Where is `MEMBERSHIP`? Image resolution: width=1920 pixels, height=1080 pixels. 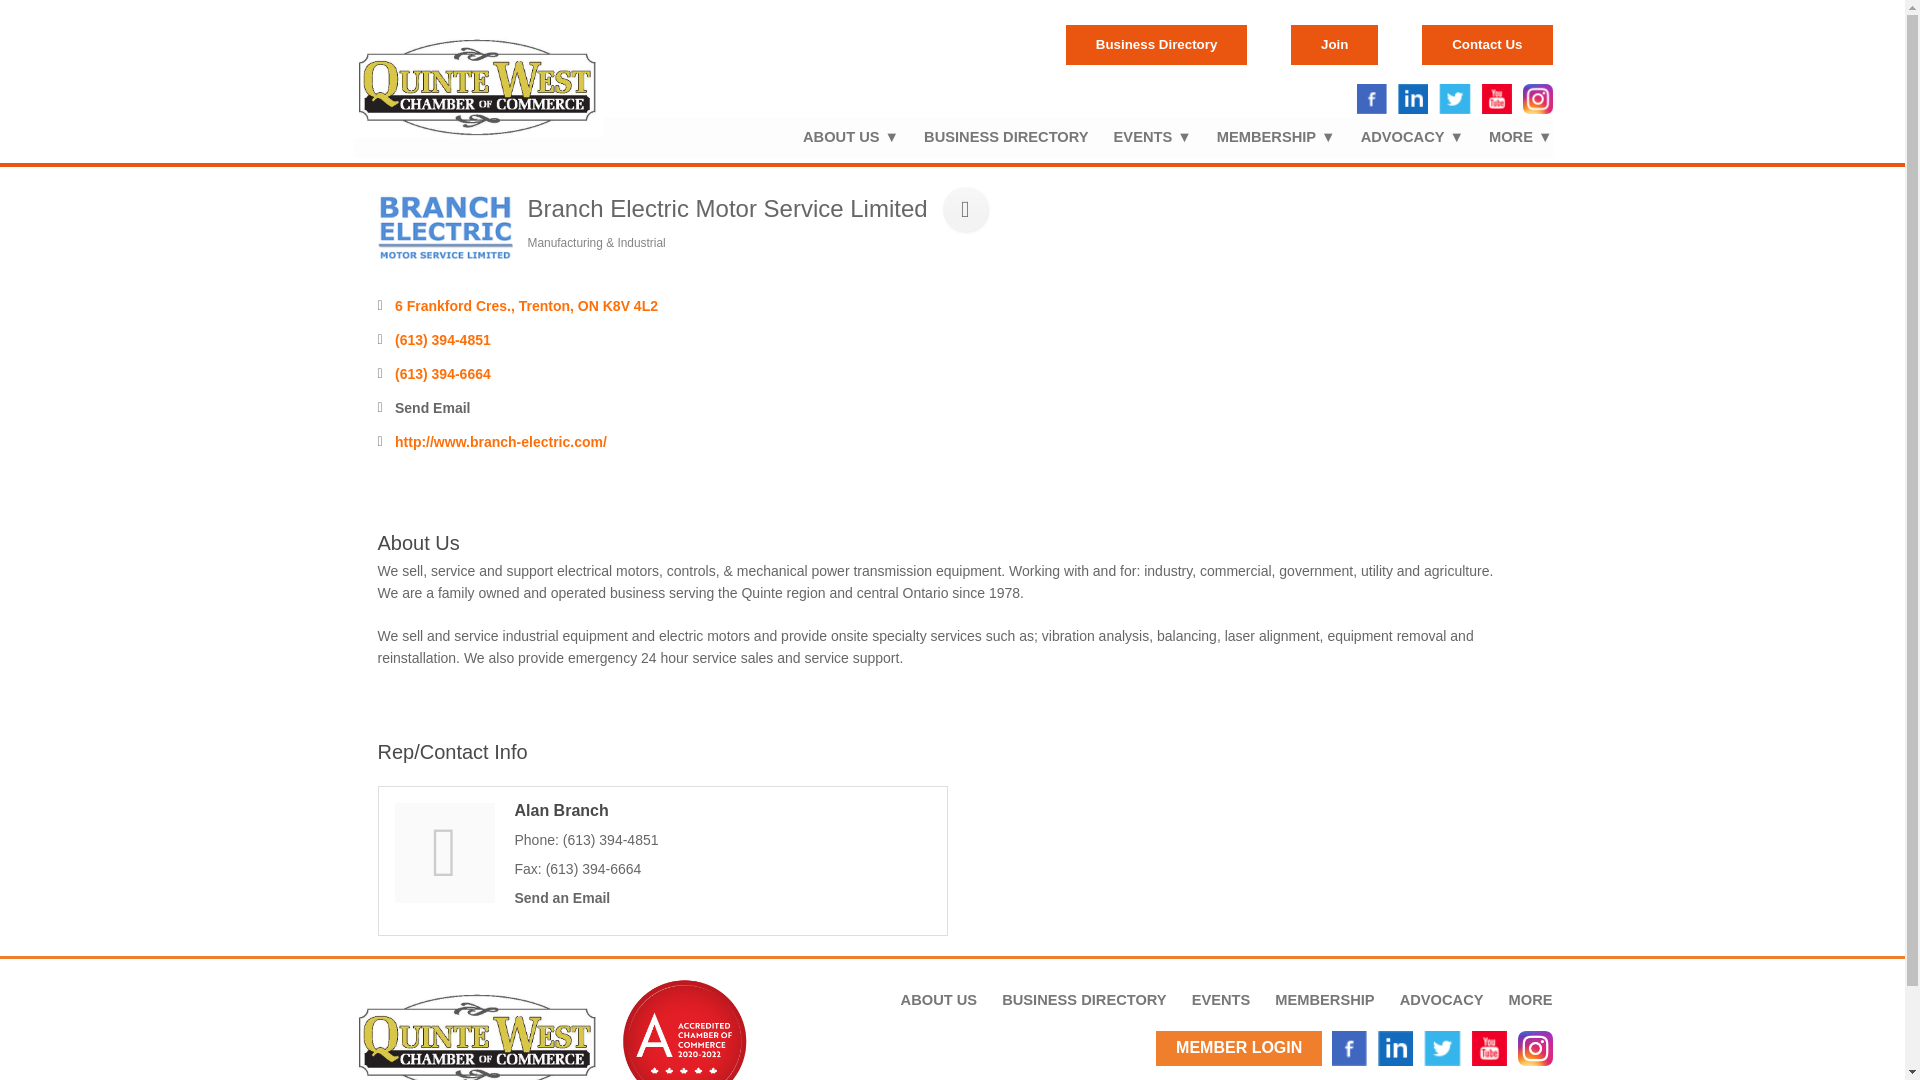 MEMBERSHIP is located at coordinates (1264, 137).